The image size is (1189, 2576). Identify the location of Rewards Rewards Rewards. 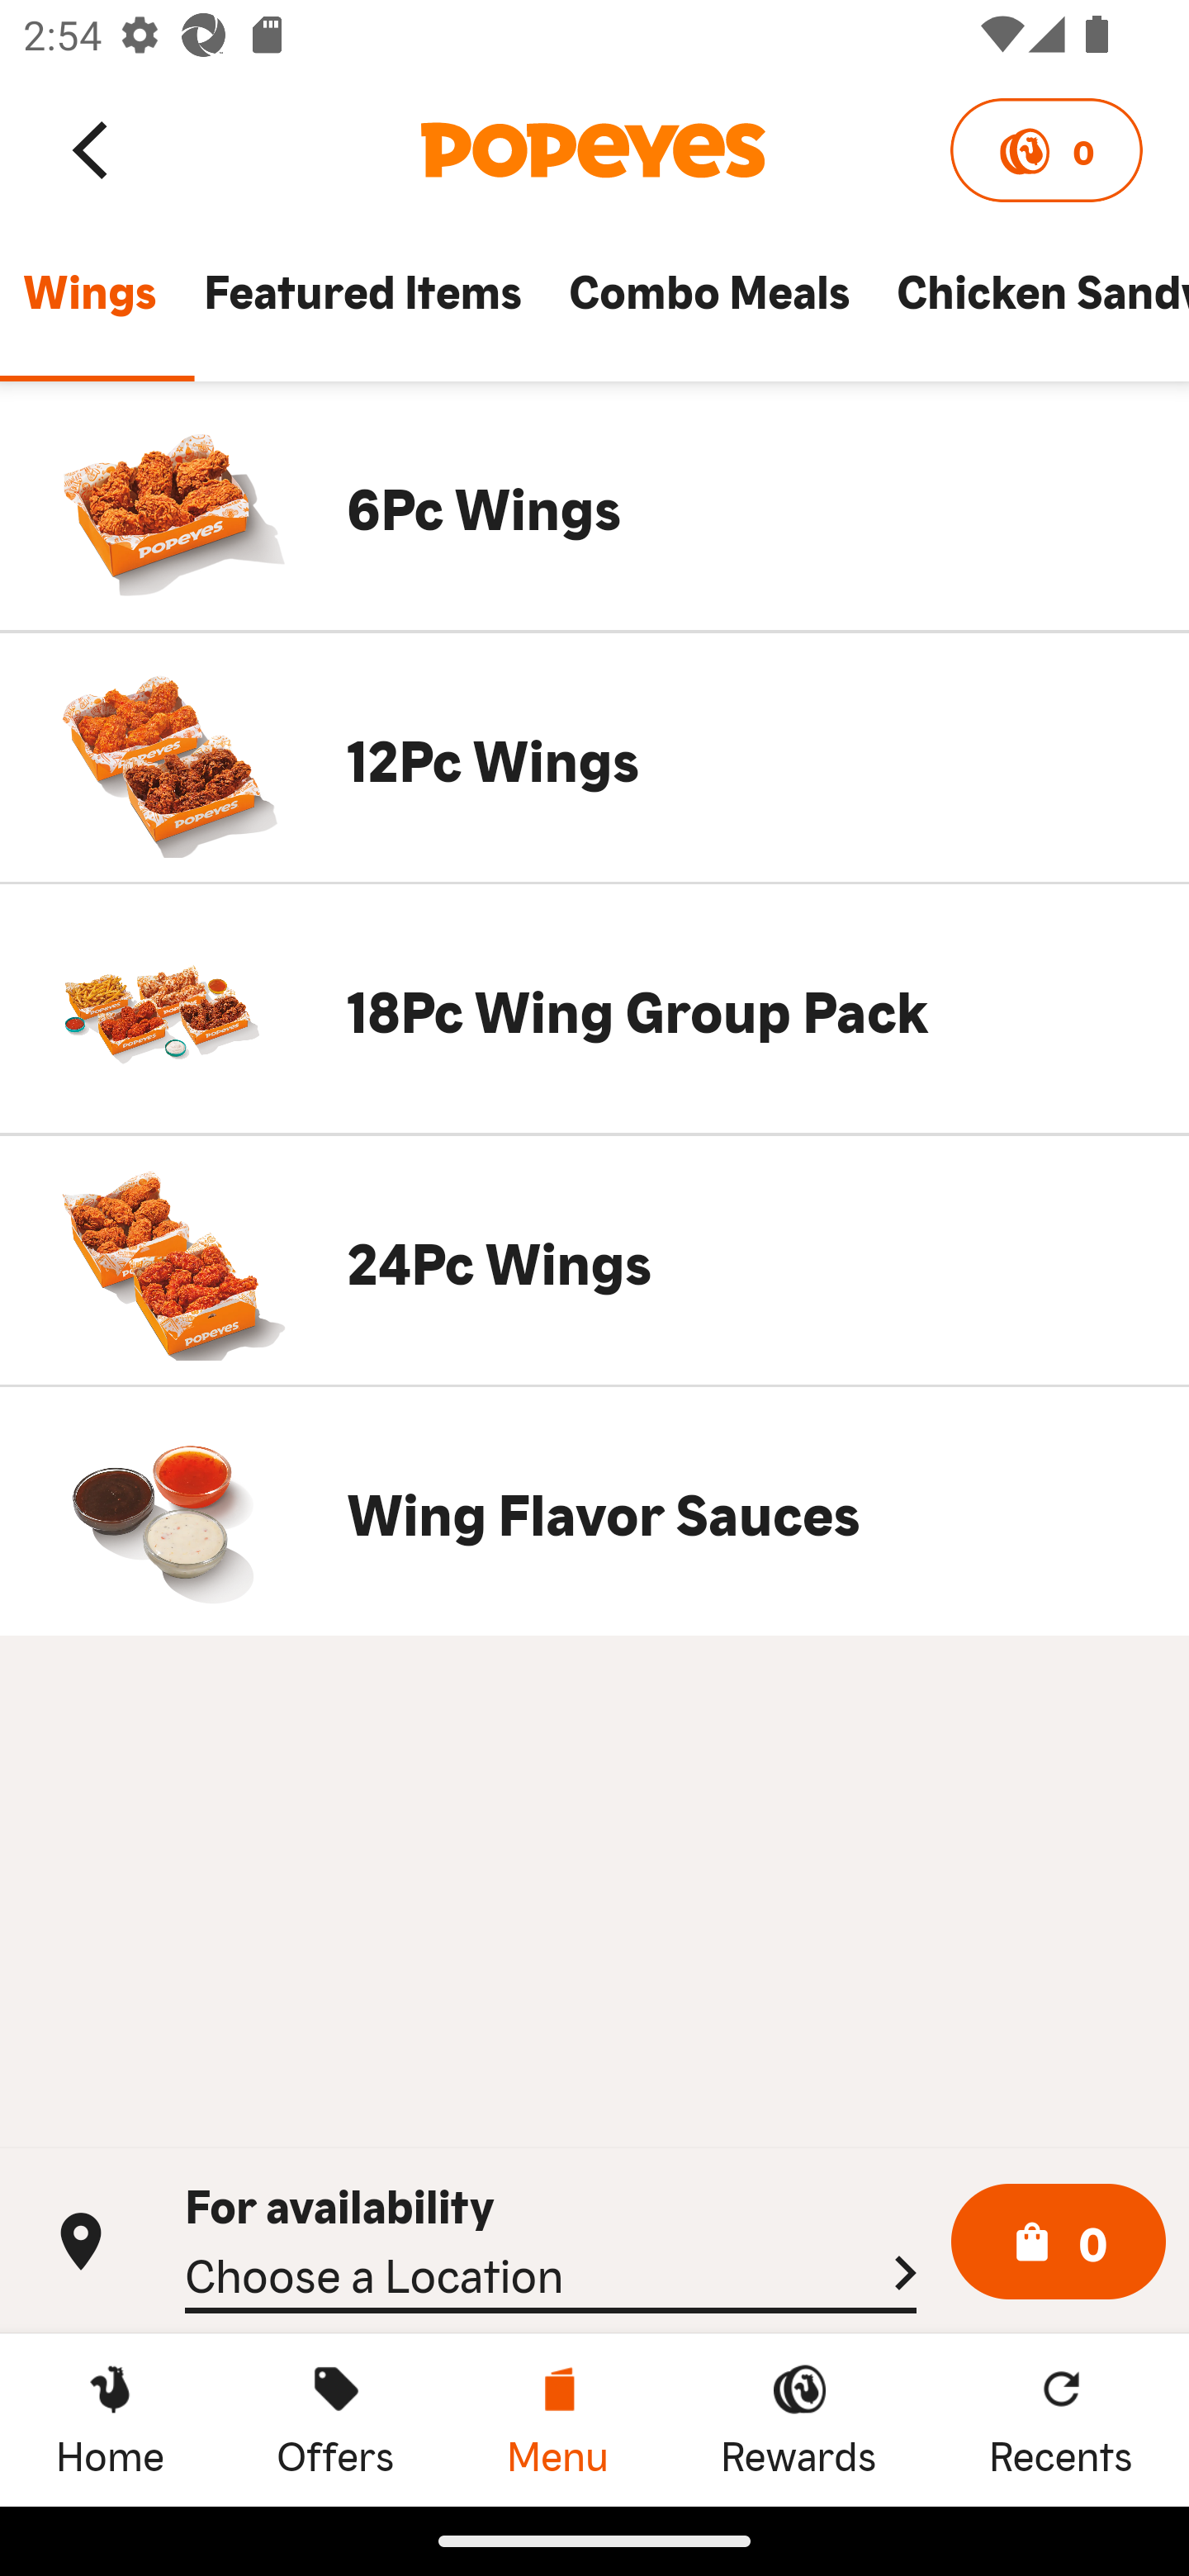
(798, 2419).